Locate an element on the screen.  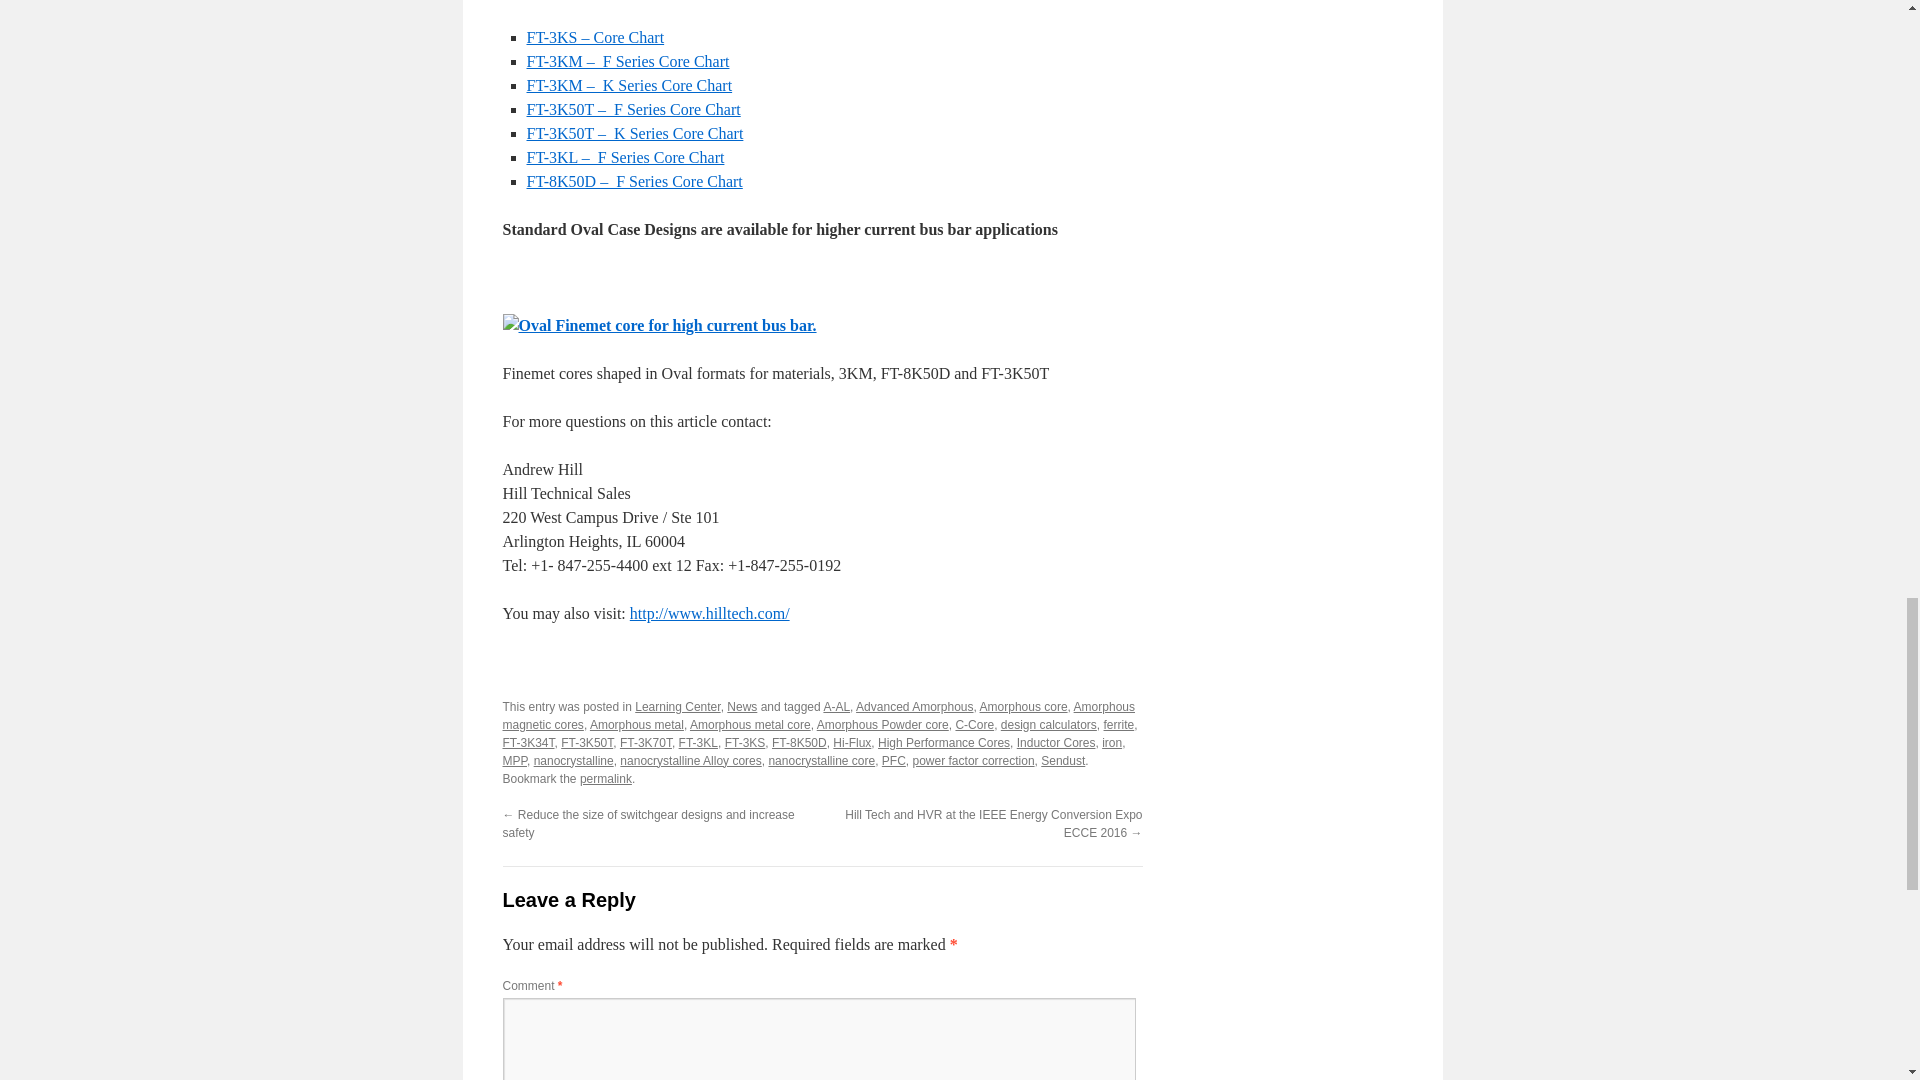
Amorphous Powder core is located at coordinates (882, 725).